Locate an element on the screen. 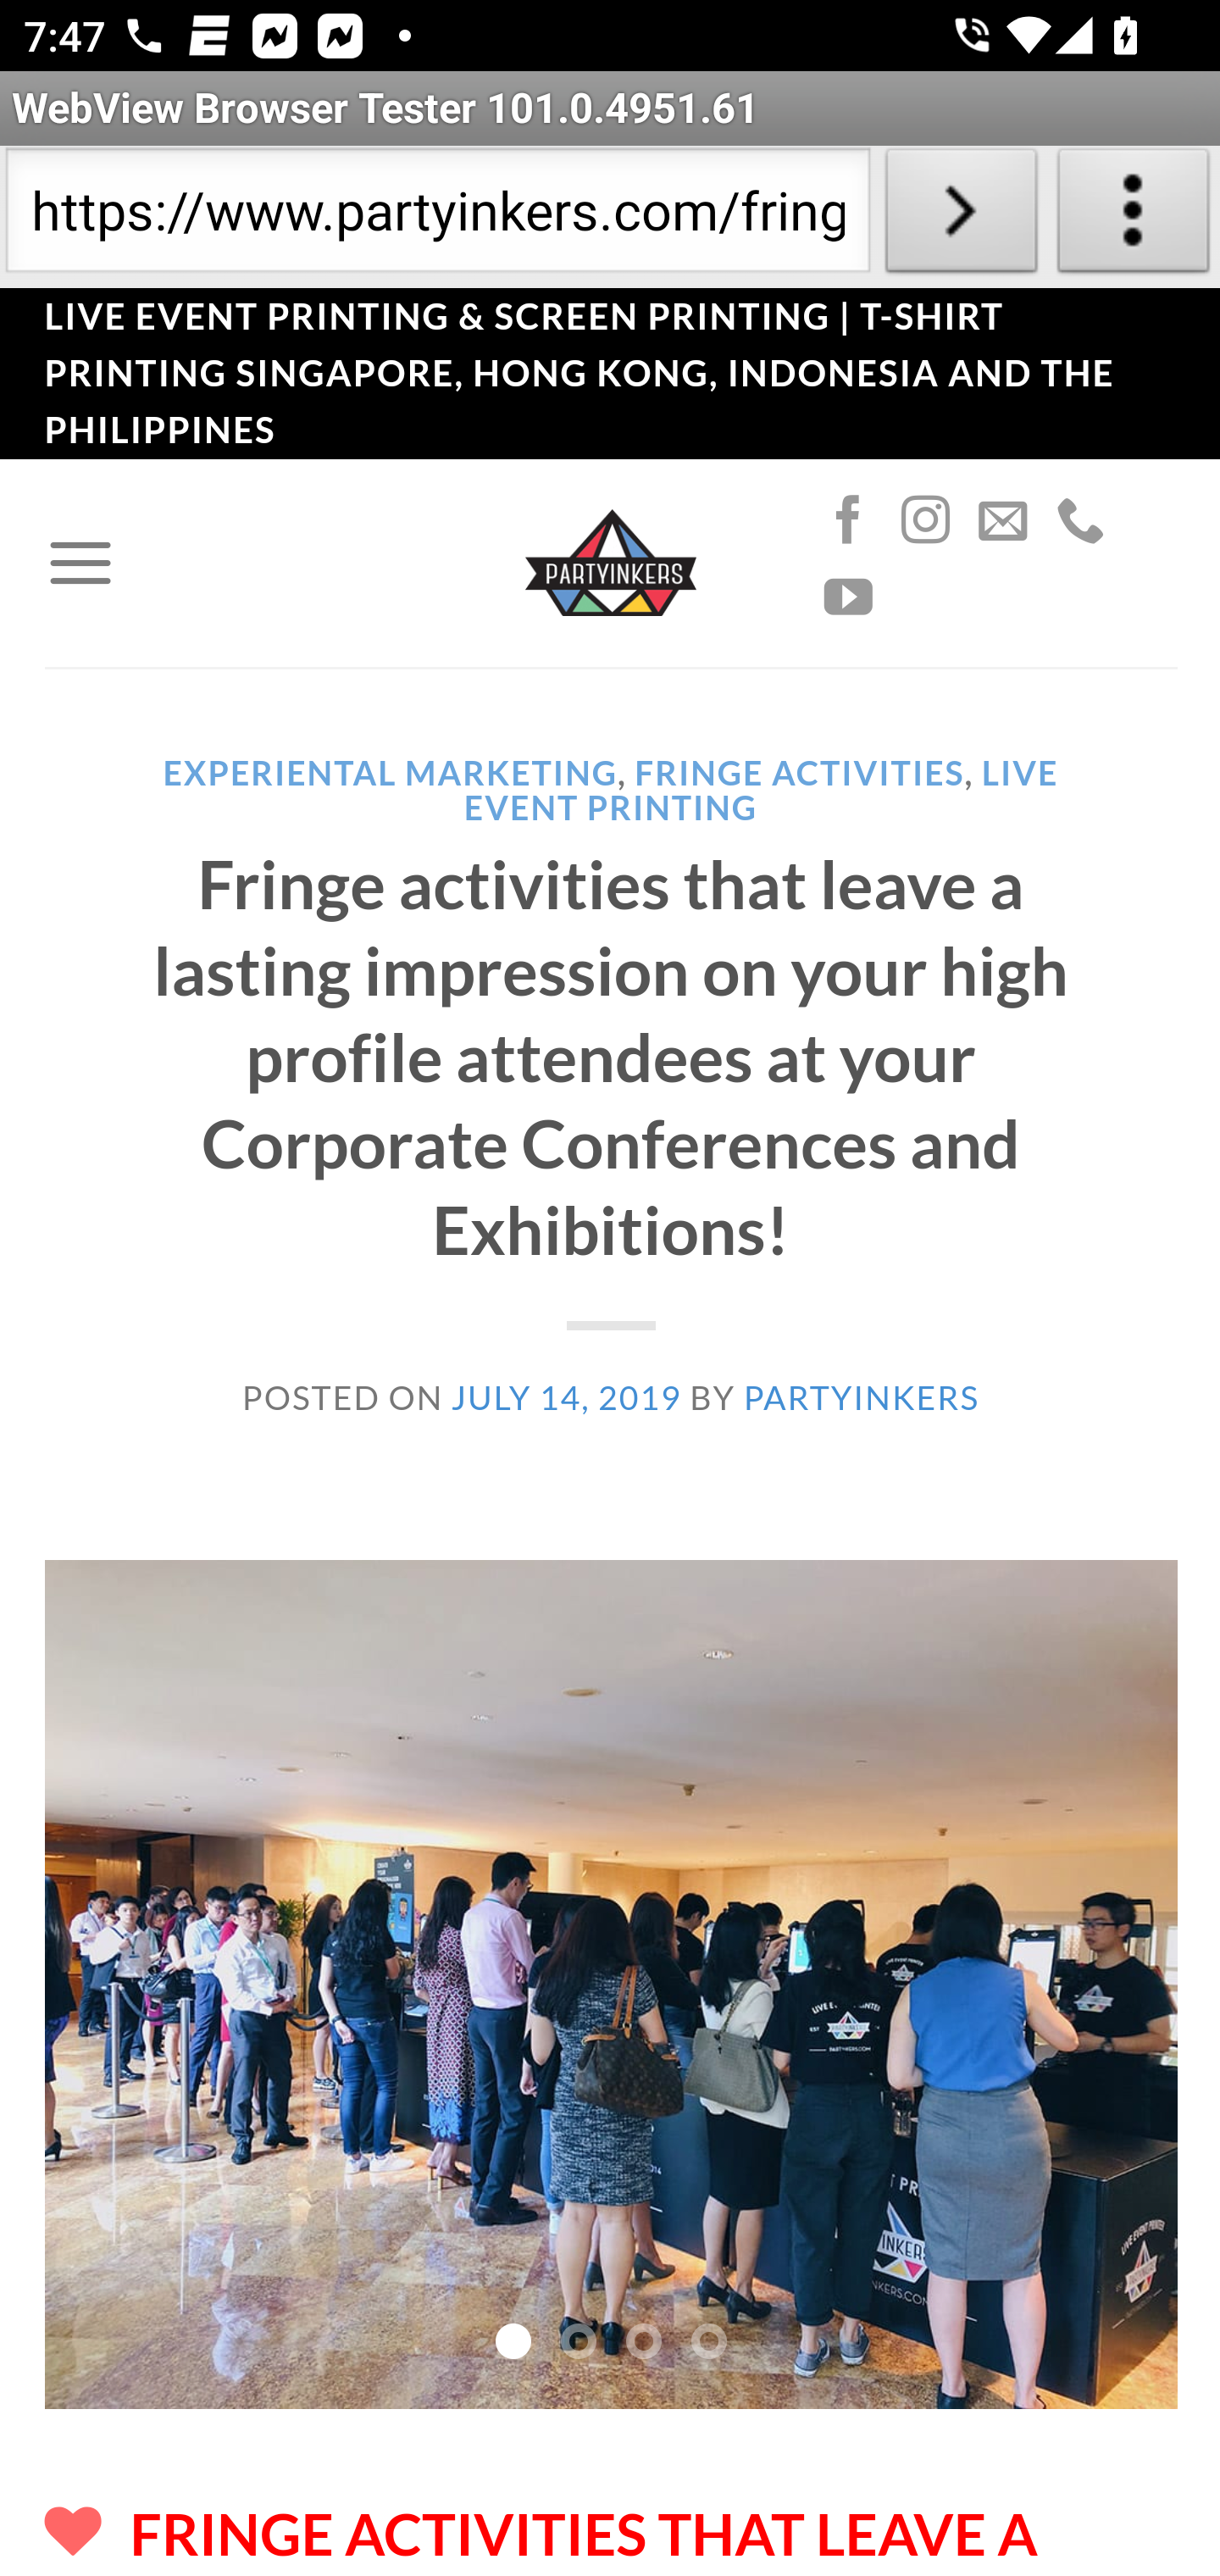 Image resolution: width=1220 pixels, height=2576 pixels. EXPERIENTAL MARKETING is located at coordinates (390, 773).